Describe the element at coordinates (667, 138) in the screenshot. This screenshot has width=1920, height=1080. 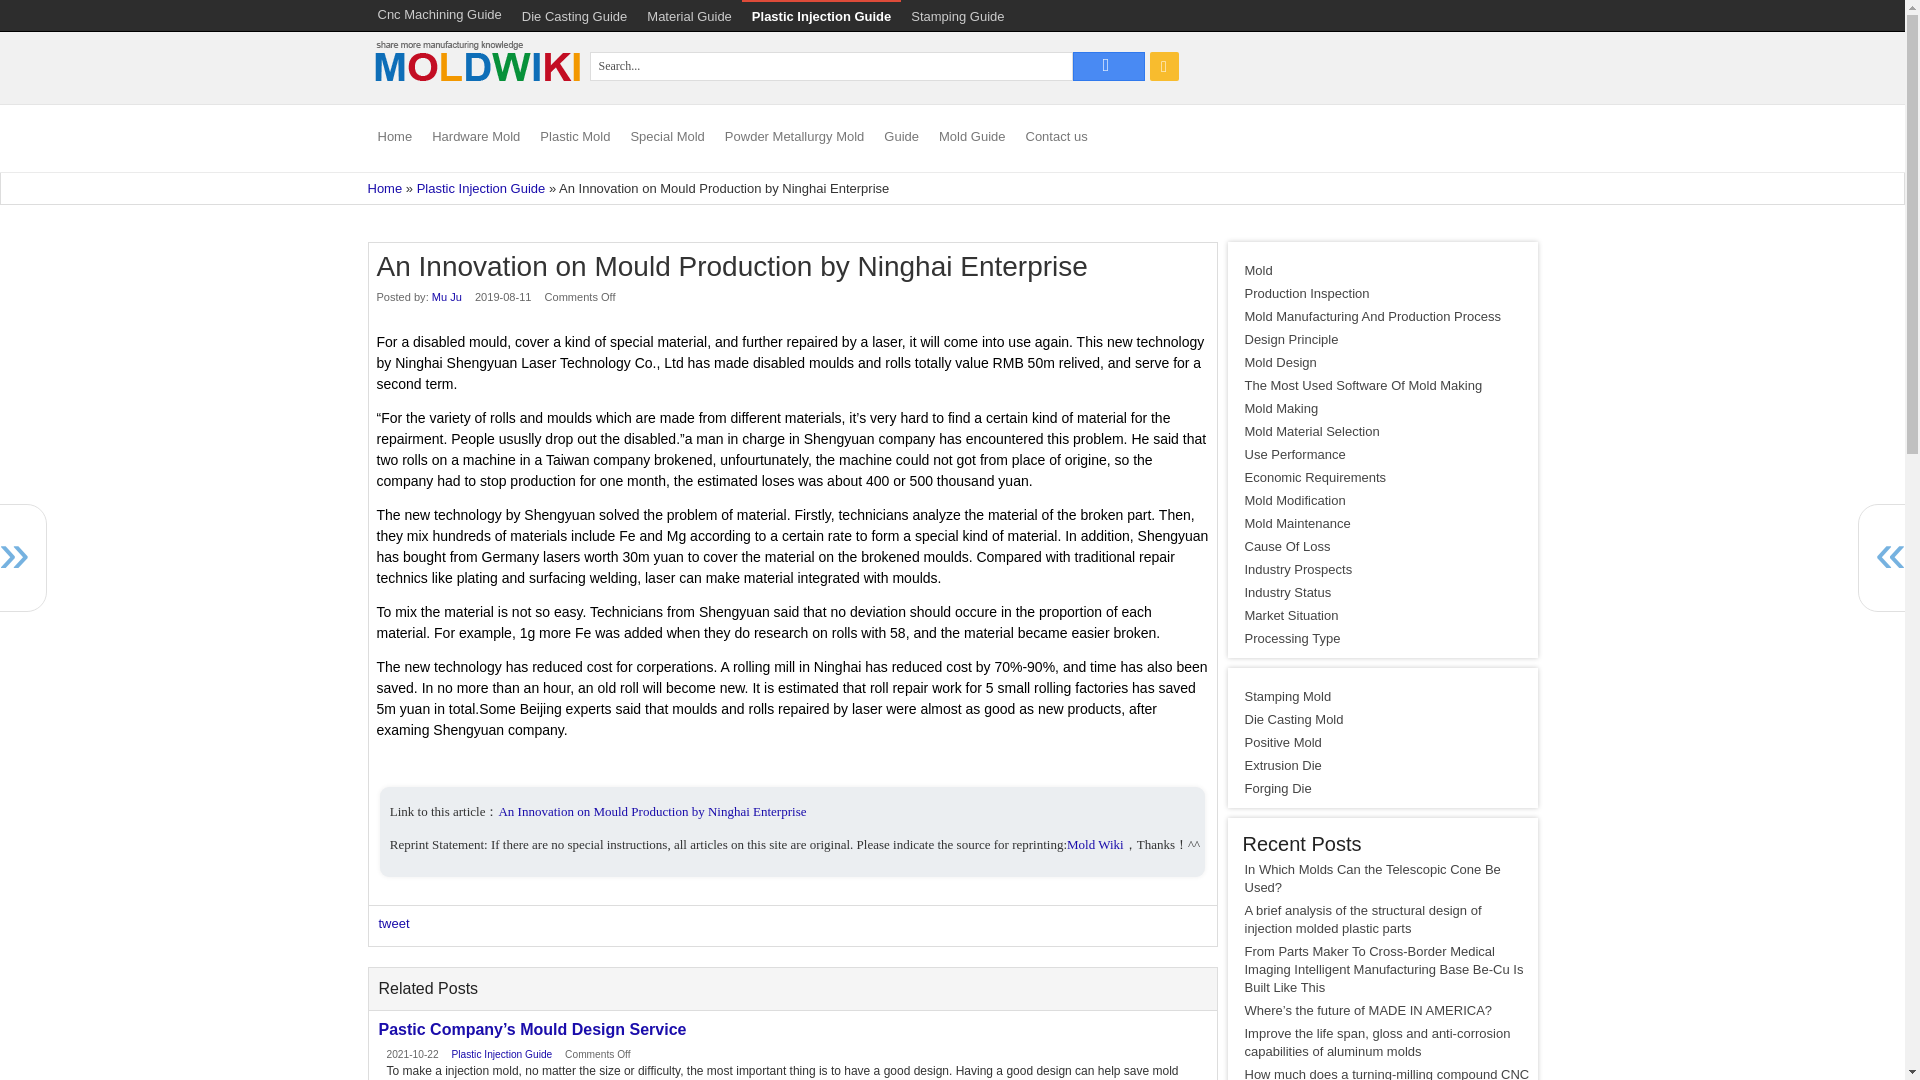
I see `Special Mold` at that location.